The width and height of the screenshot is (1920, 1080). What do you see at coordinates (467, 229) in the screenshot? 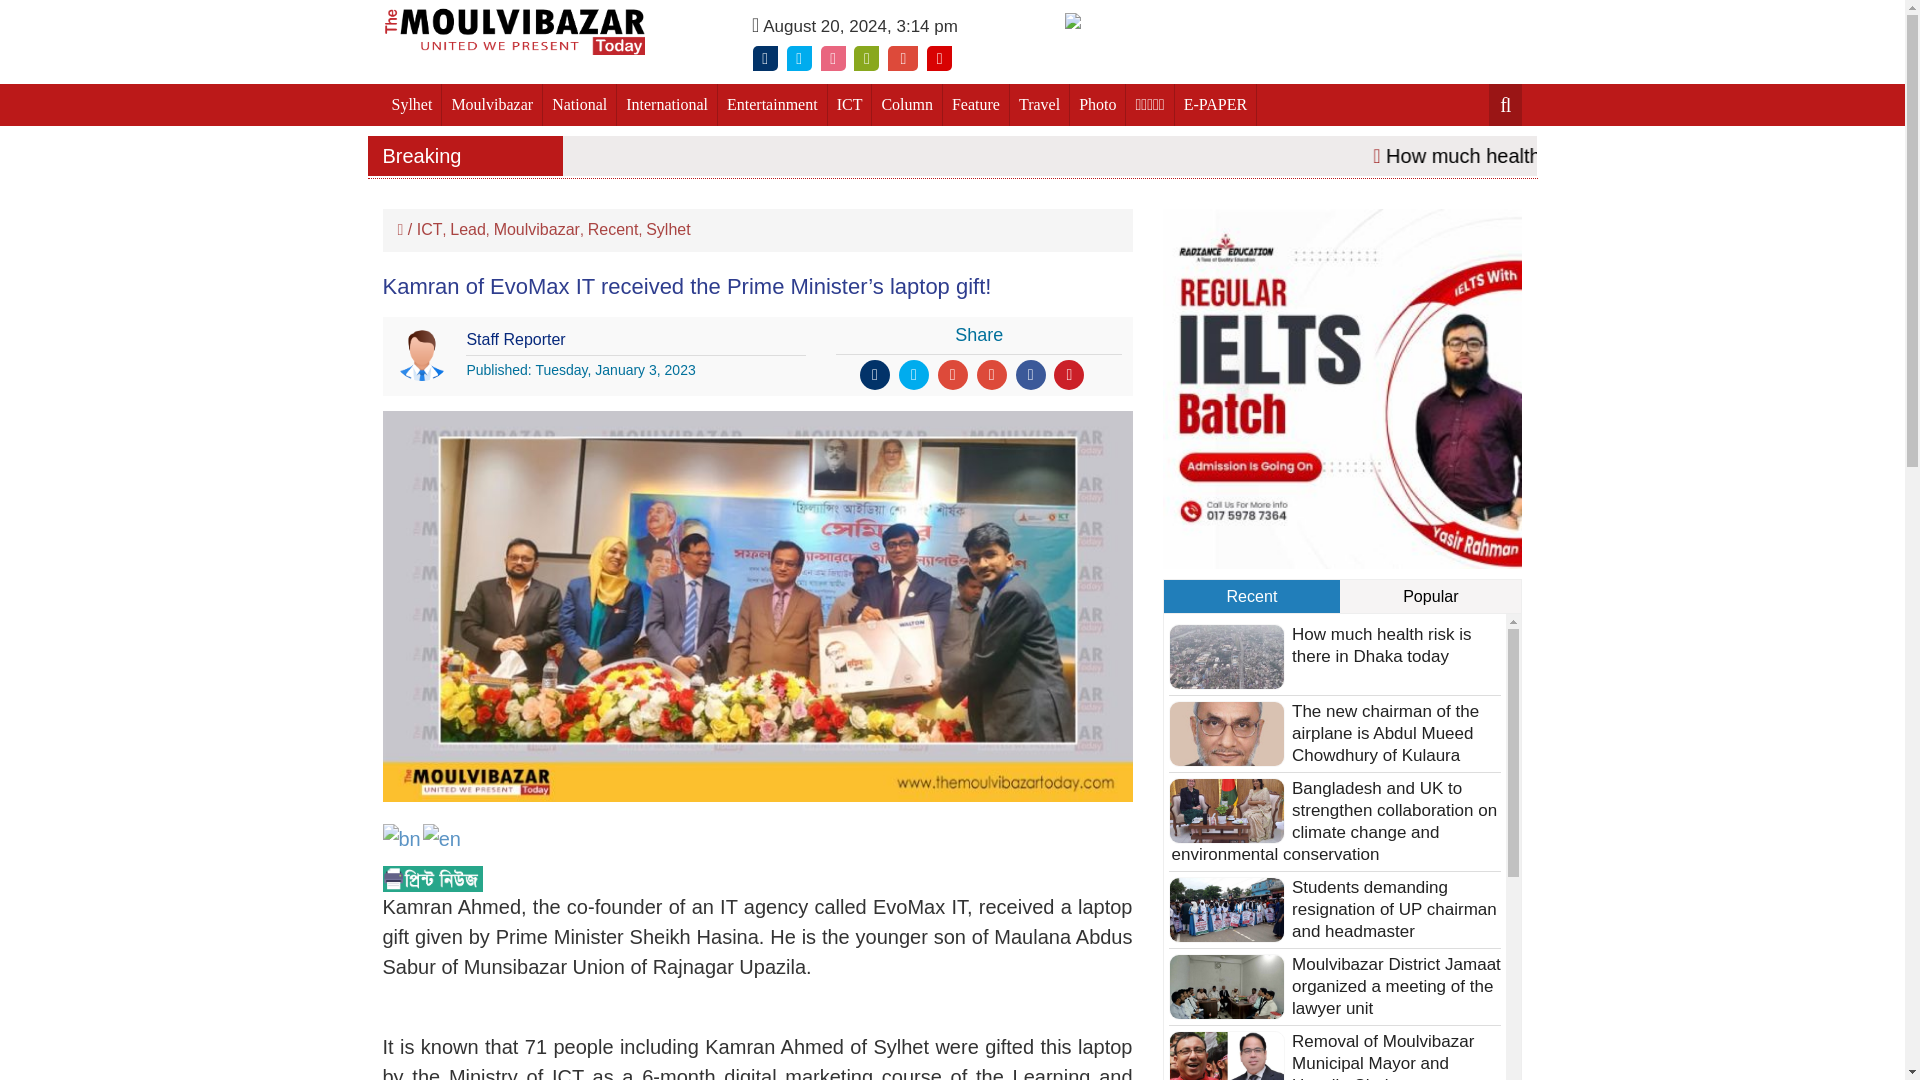
I see `Lead` at bounding box center [467, 229].